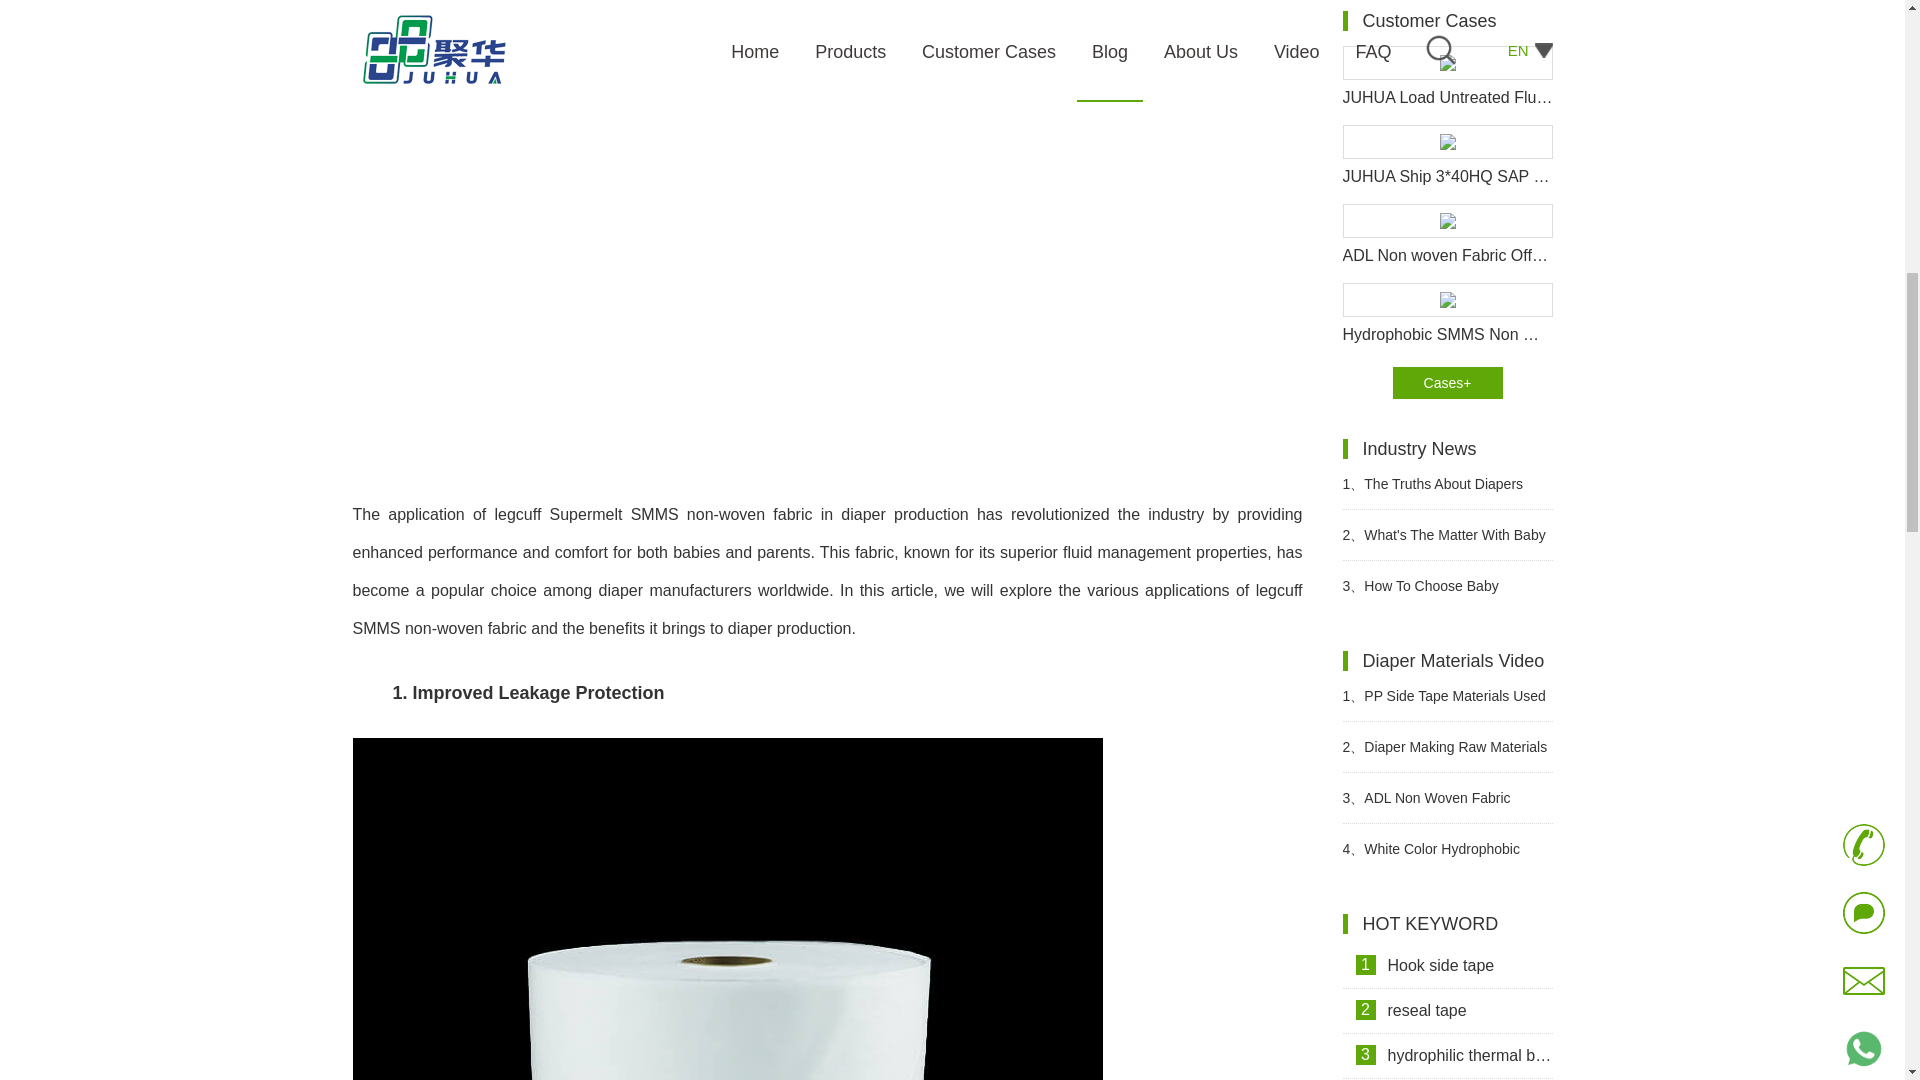  What do you see at coordinates (1446, 966) in the screenshot?
I see `Hook side tape` at bounding box center [1446, 966].